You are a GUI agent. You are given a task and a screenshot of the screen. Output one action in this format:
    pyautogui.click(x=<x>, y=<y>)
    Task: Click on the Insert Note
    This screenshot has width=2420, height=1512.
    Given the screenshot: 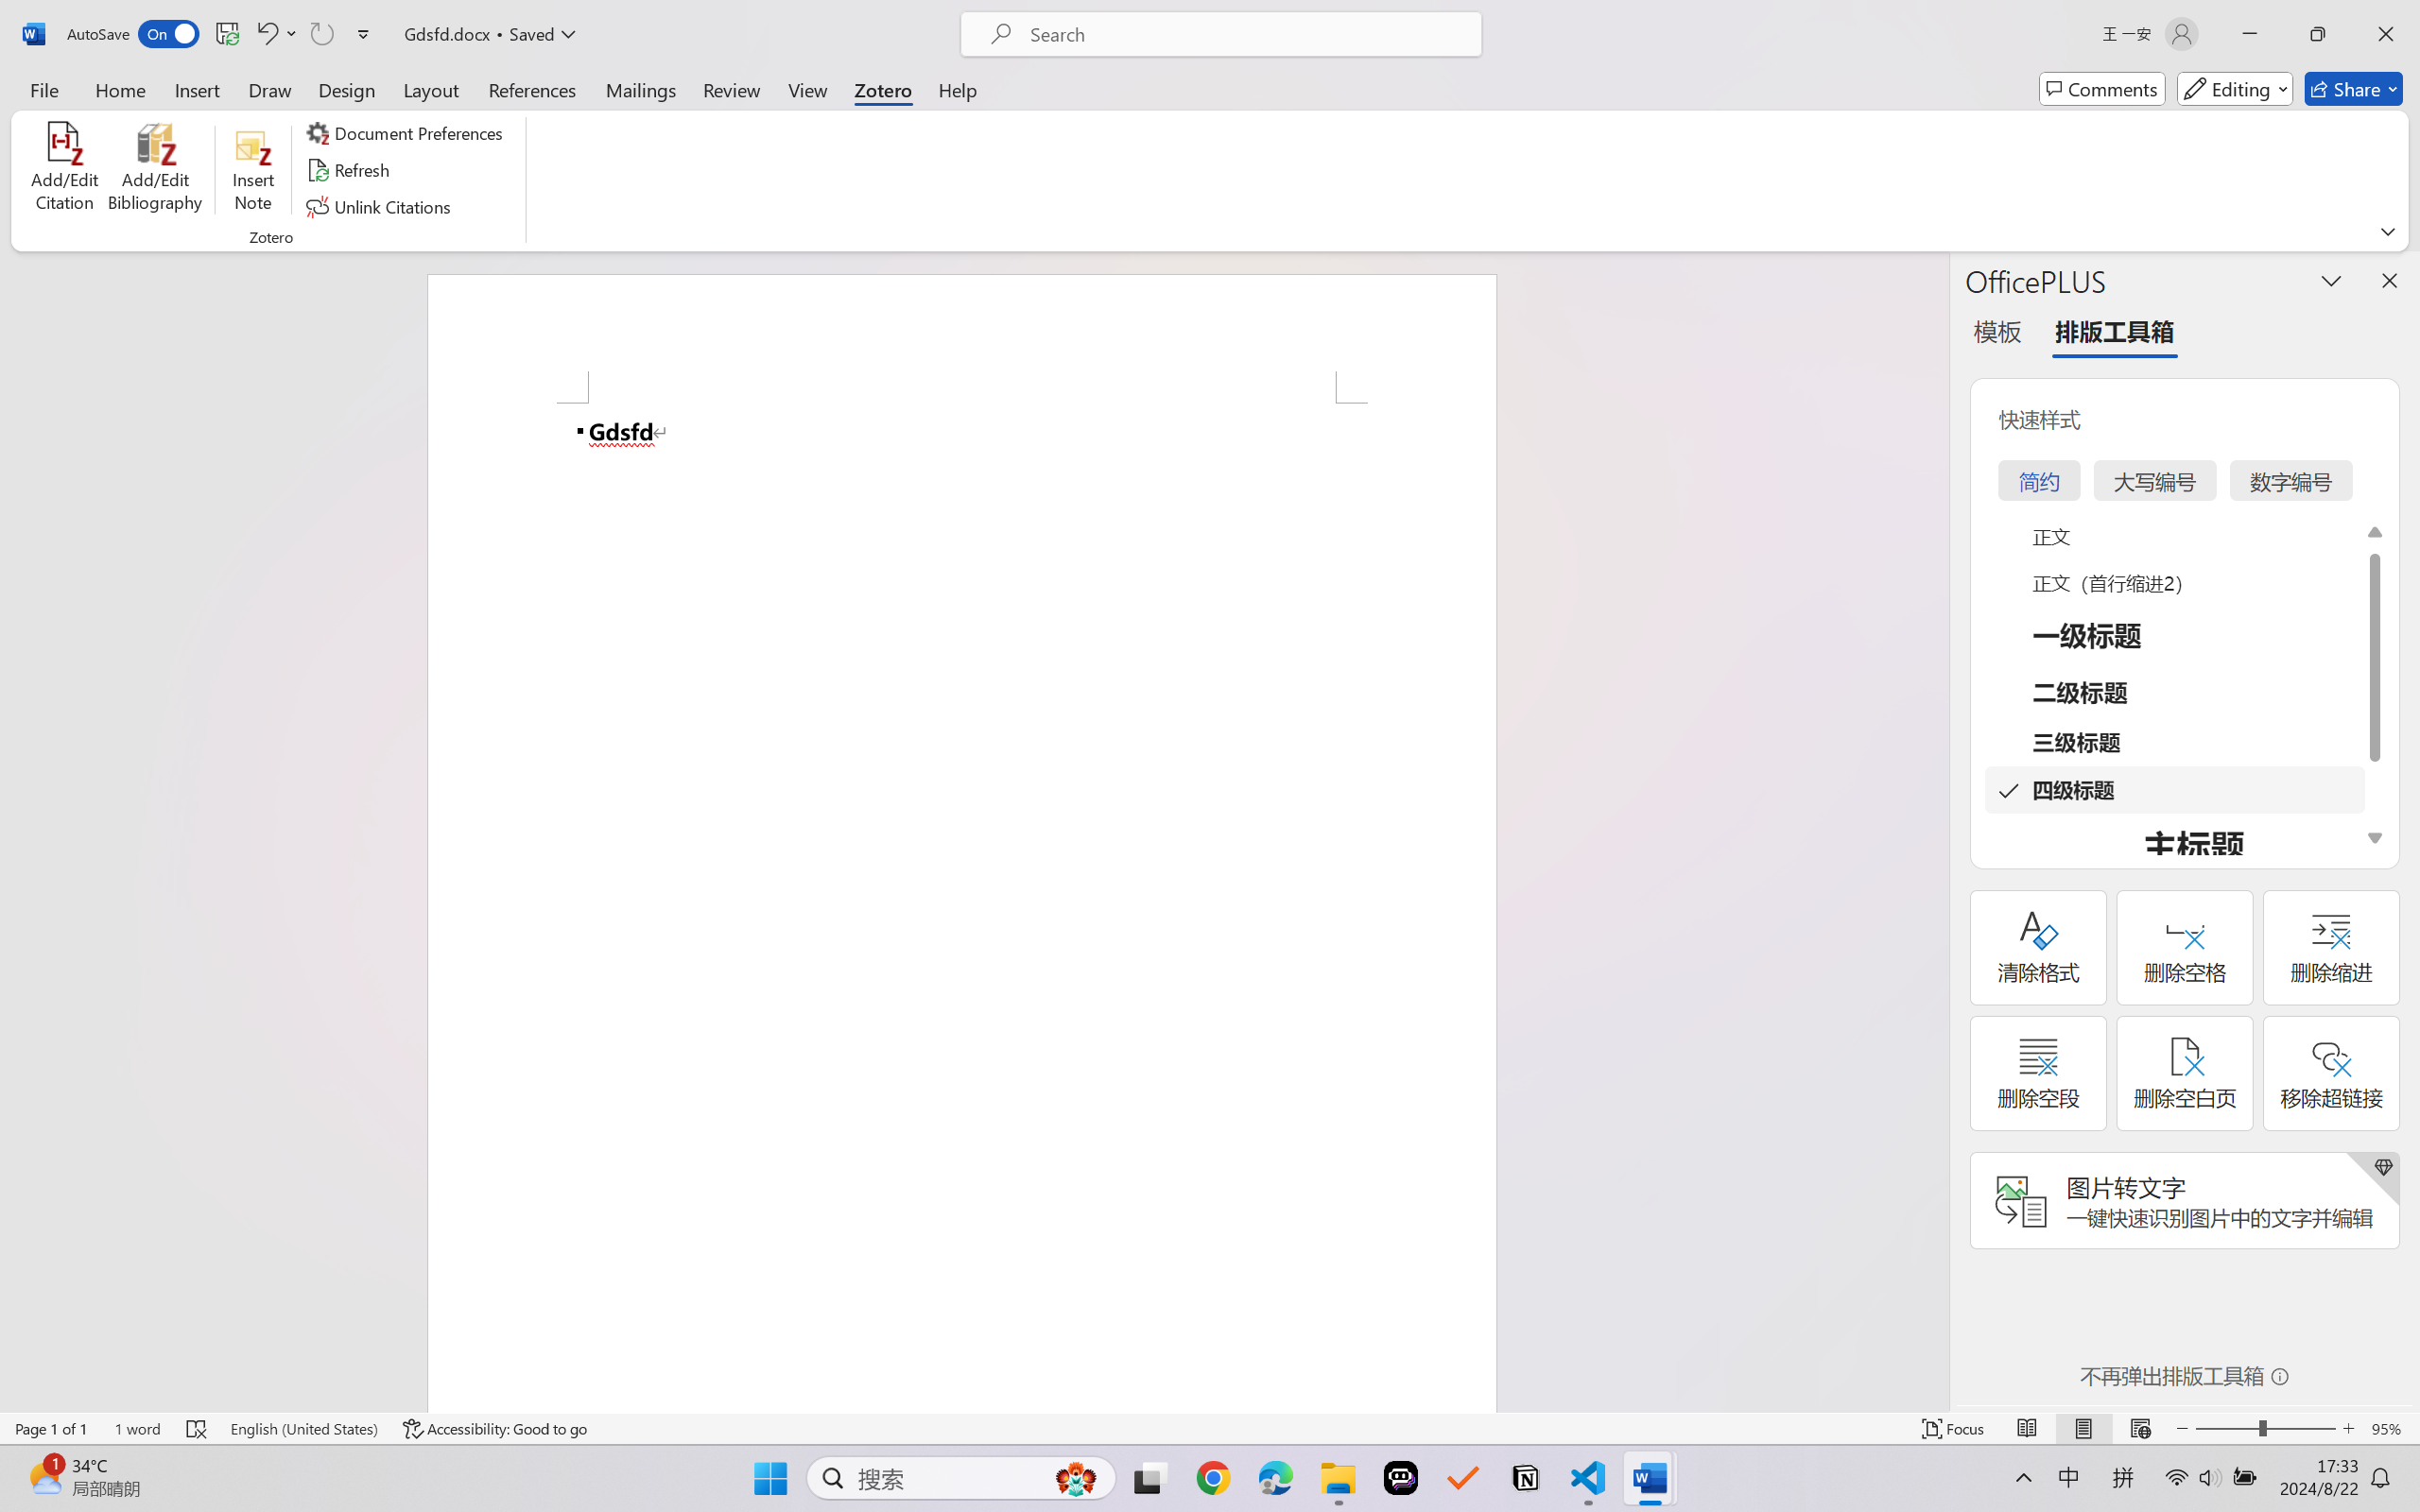 What is the action you would take?
    pyautogui.click(x=253, y=170)
    